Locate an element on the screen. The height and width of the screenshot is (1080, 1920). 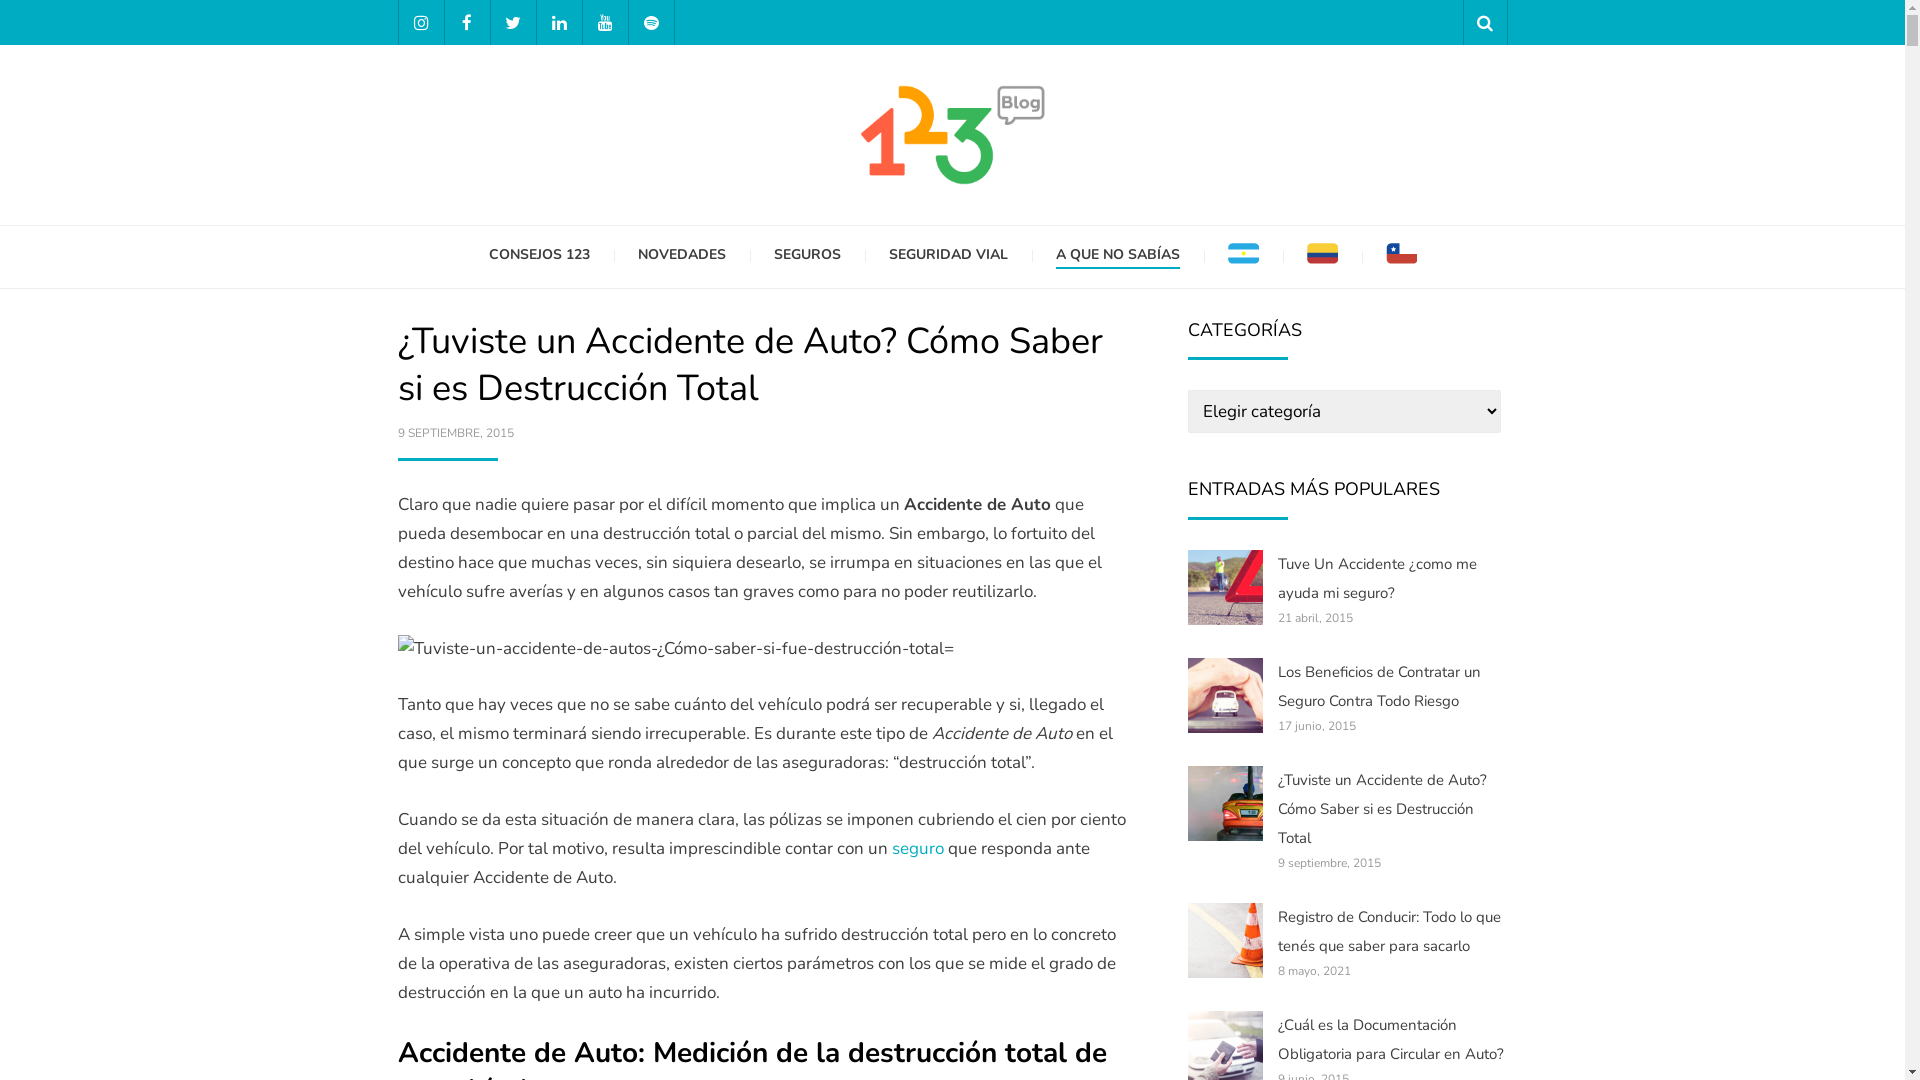
Facebook is located at coordinates (466, 22).